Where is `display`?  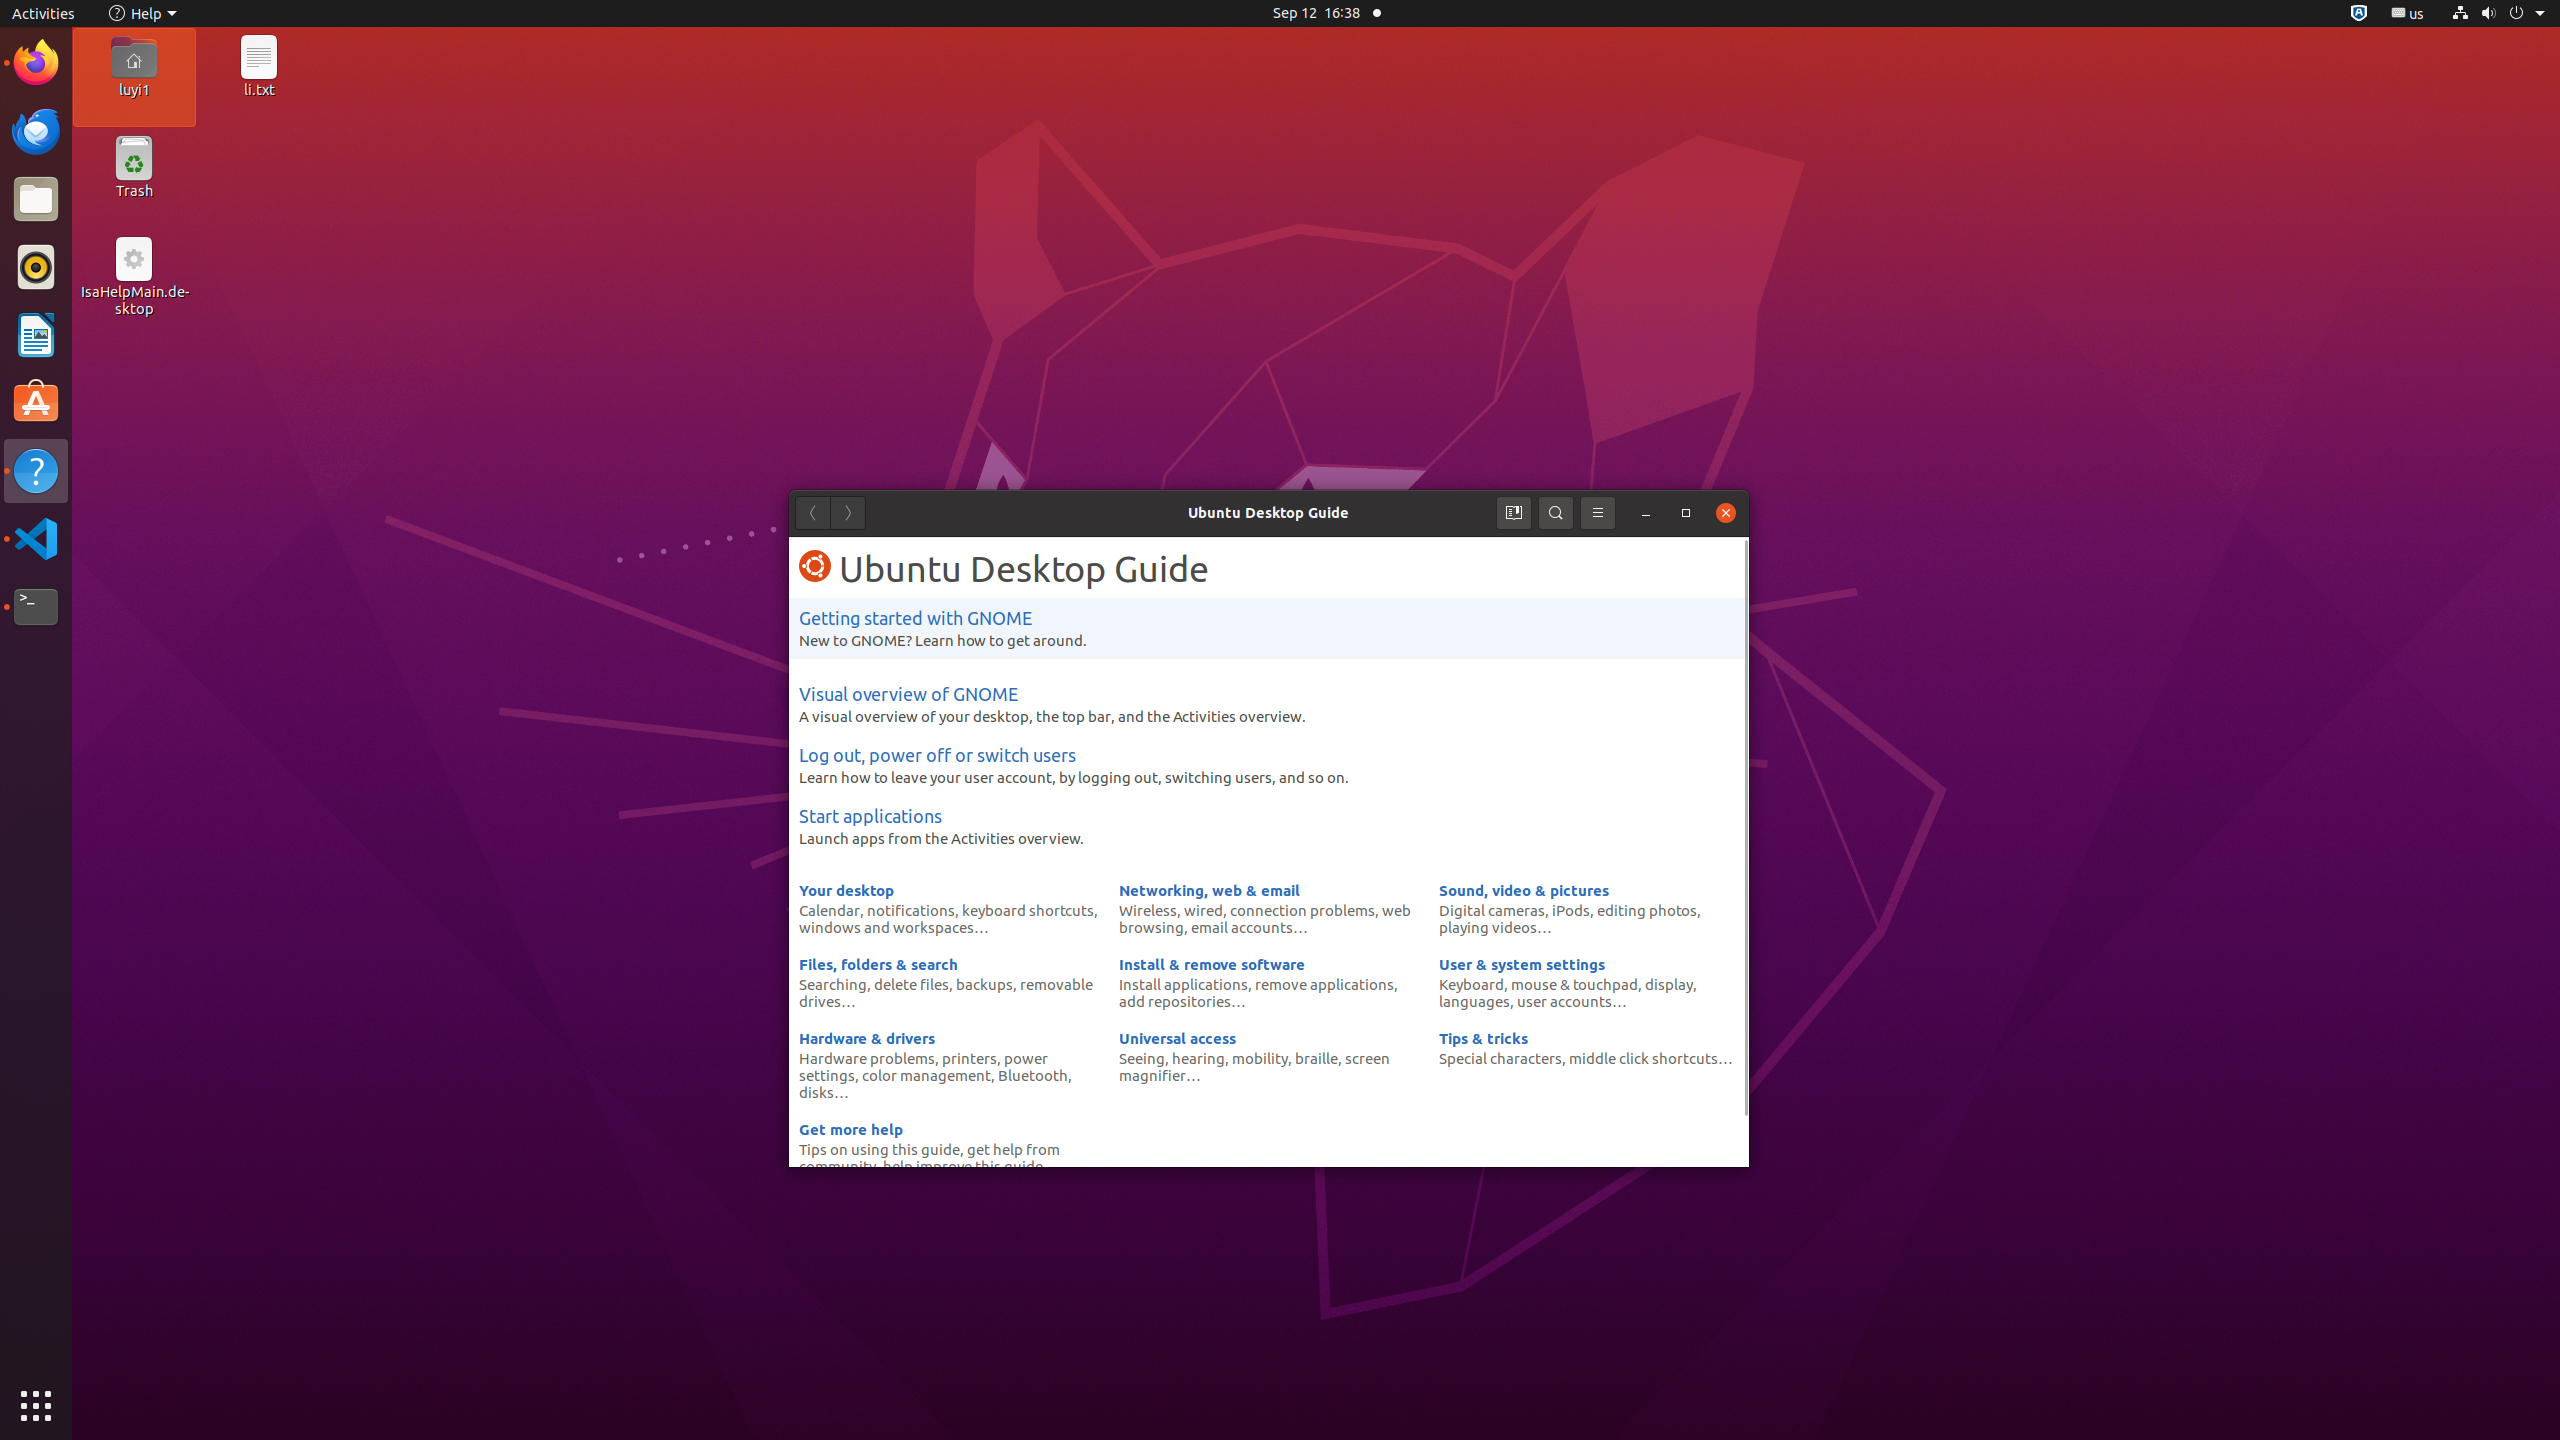
display is located at coordinates (1669, 984).